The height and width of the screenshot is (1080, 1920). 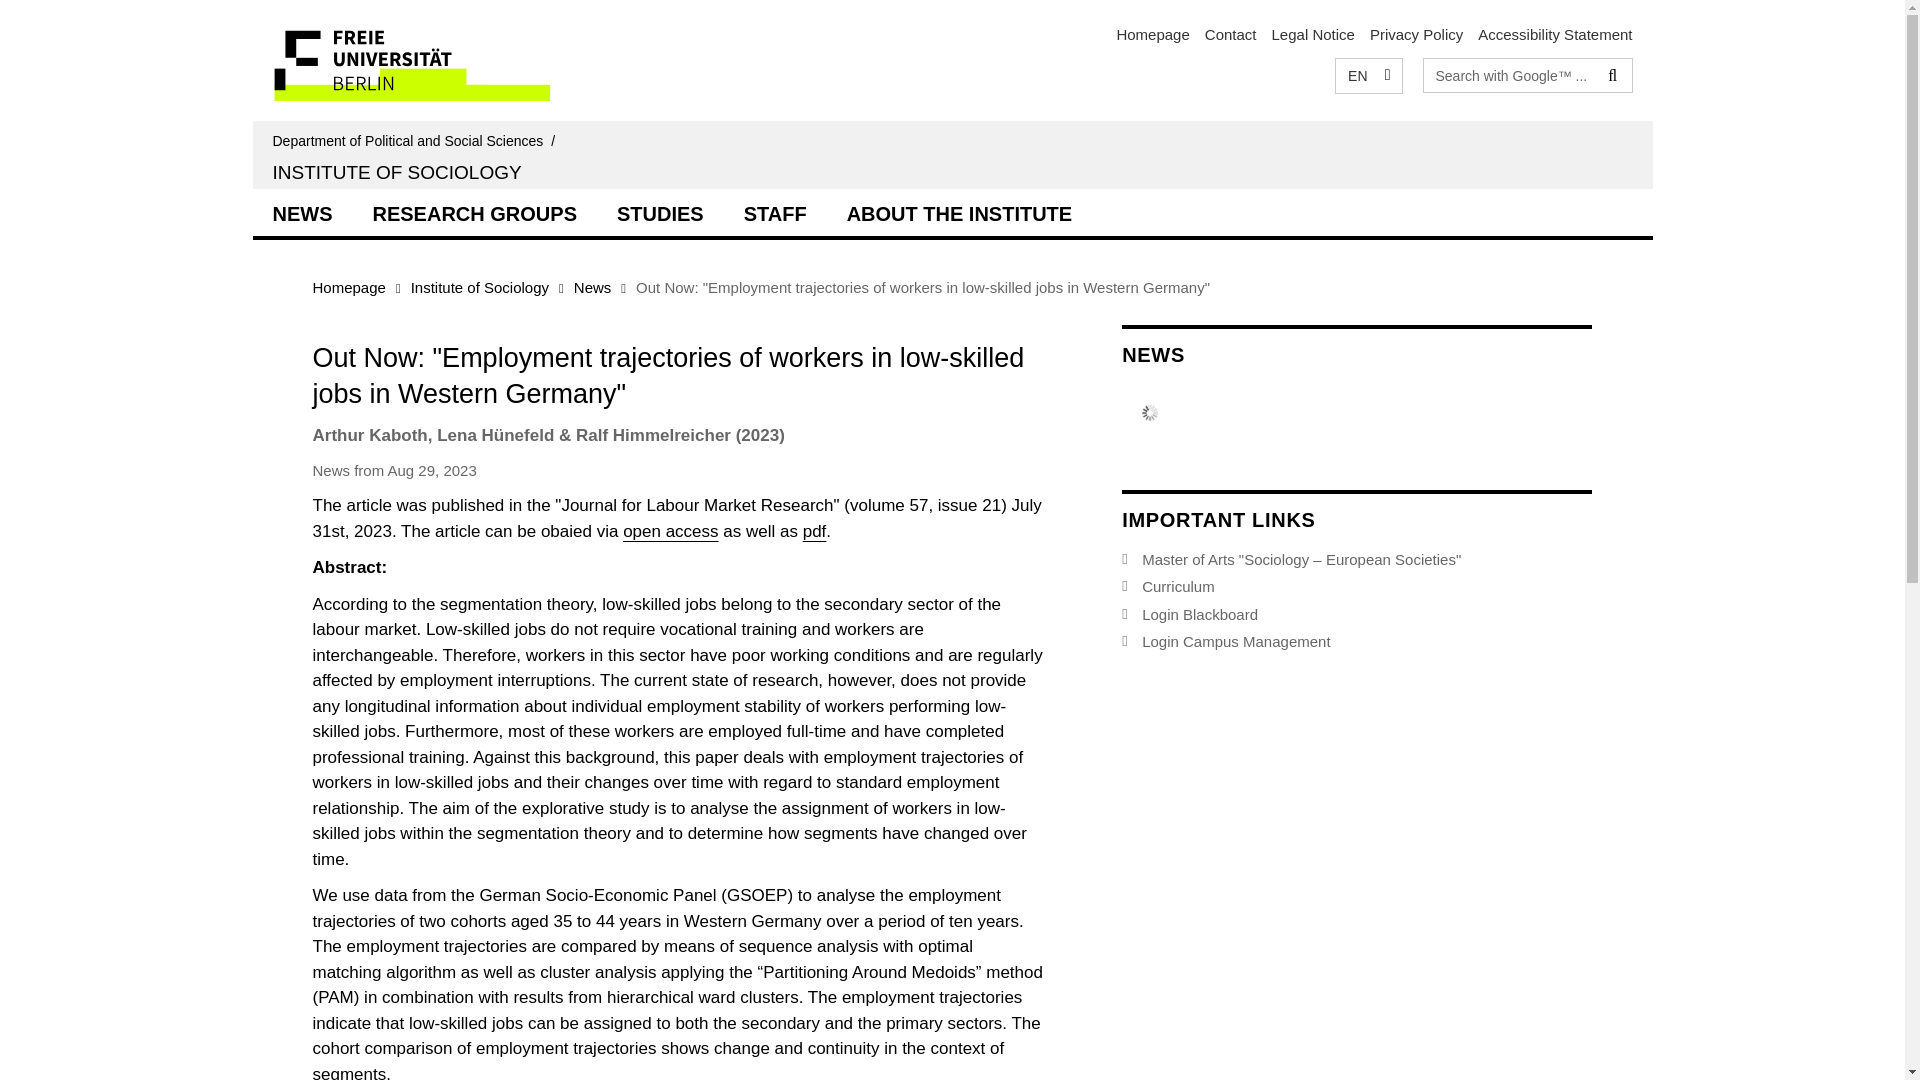 What do you see at coordinates (1510, 74) in the screenshot?
I see `Please enter search term here` at bounding box center [1510, 74].